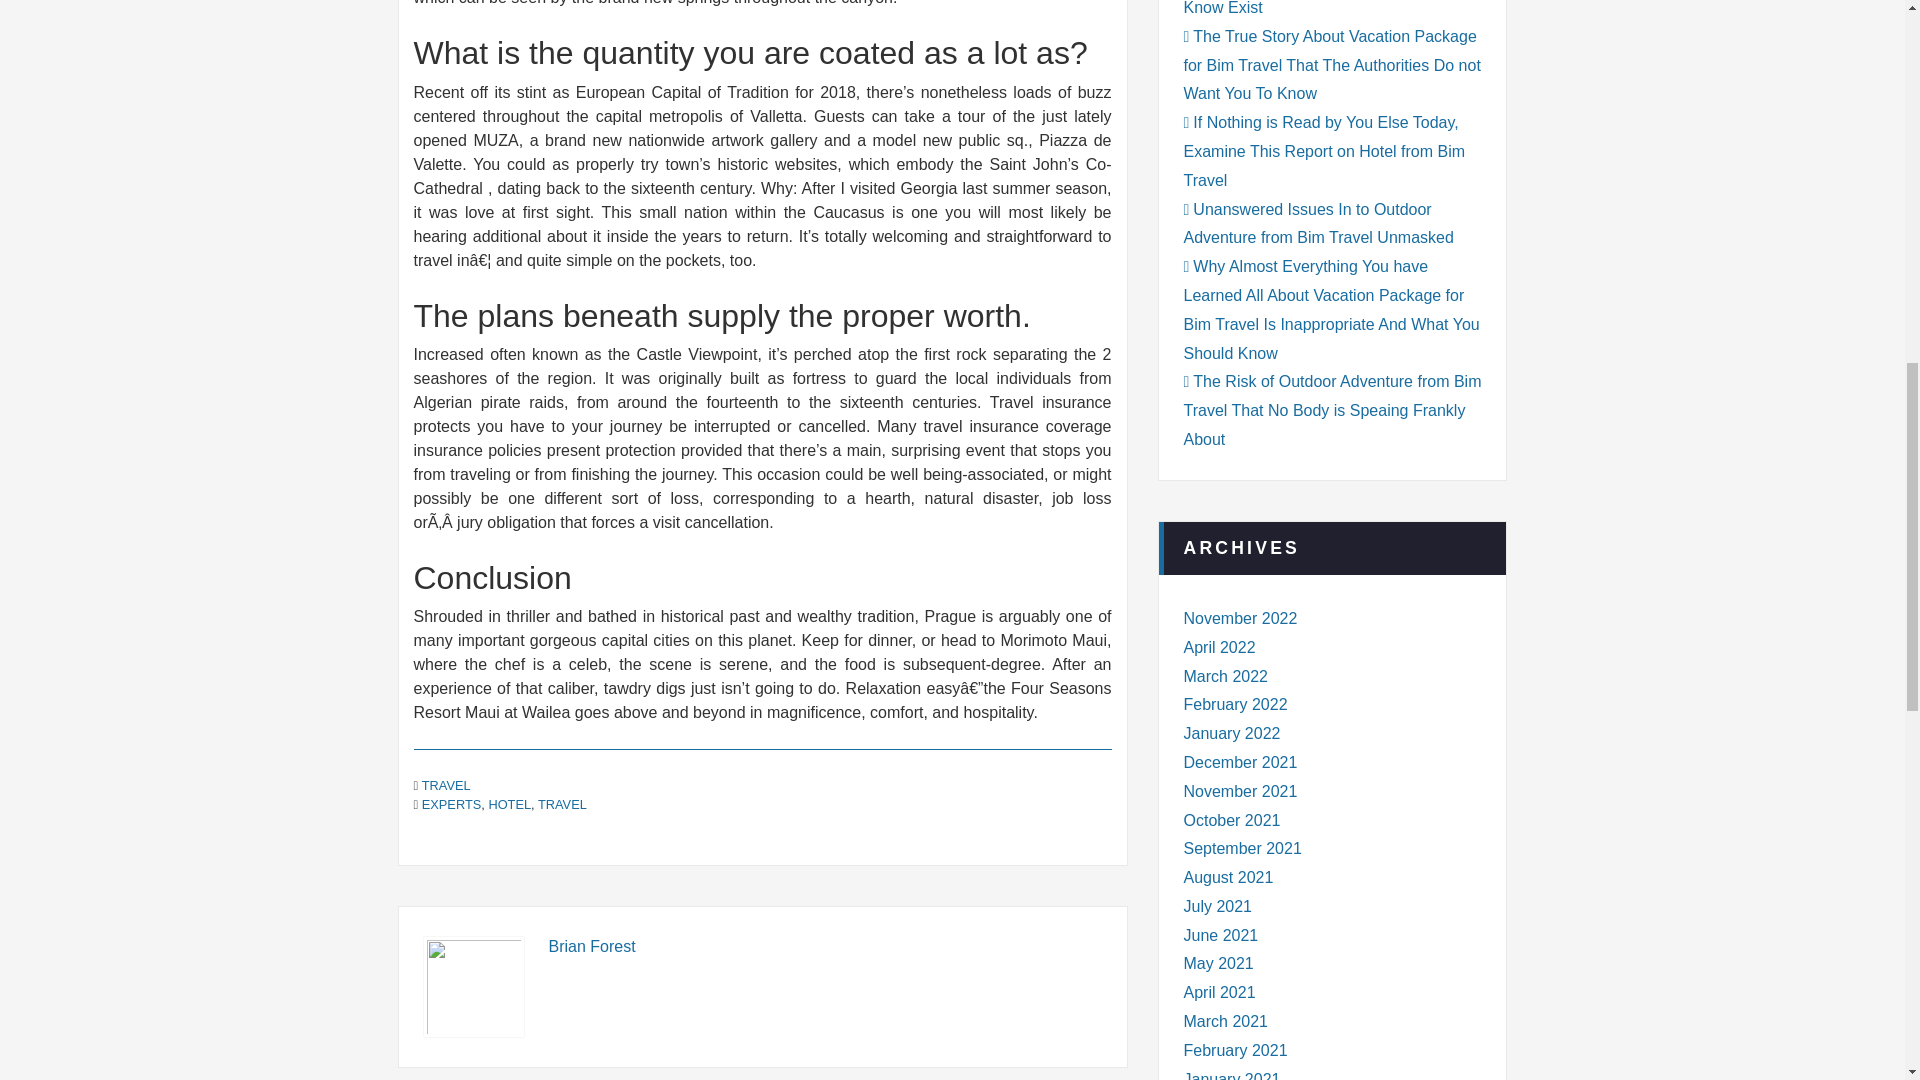 The height and width of the screenshot is (1080, 1920). Describe the element at coordinates (1240, 762) in the screenshot. I see `December 2021` at that location.